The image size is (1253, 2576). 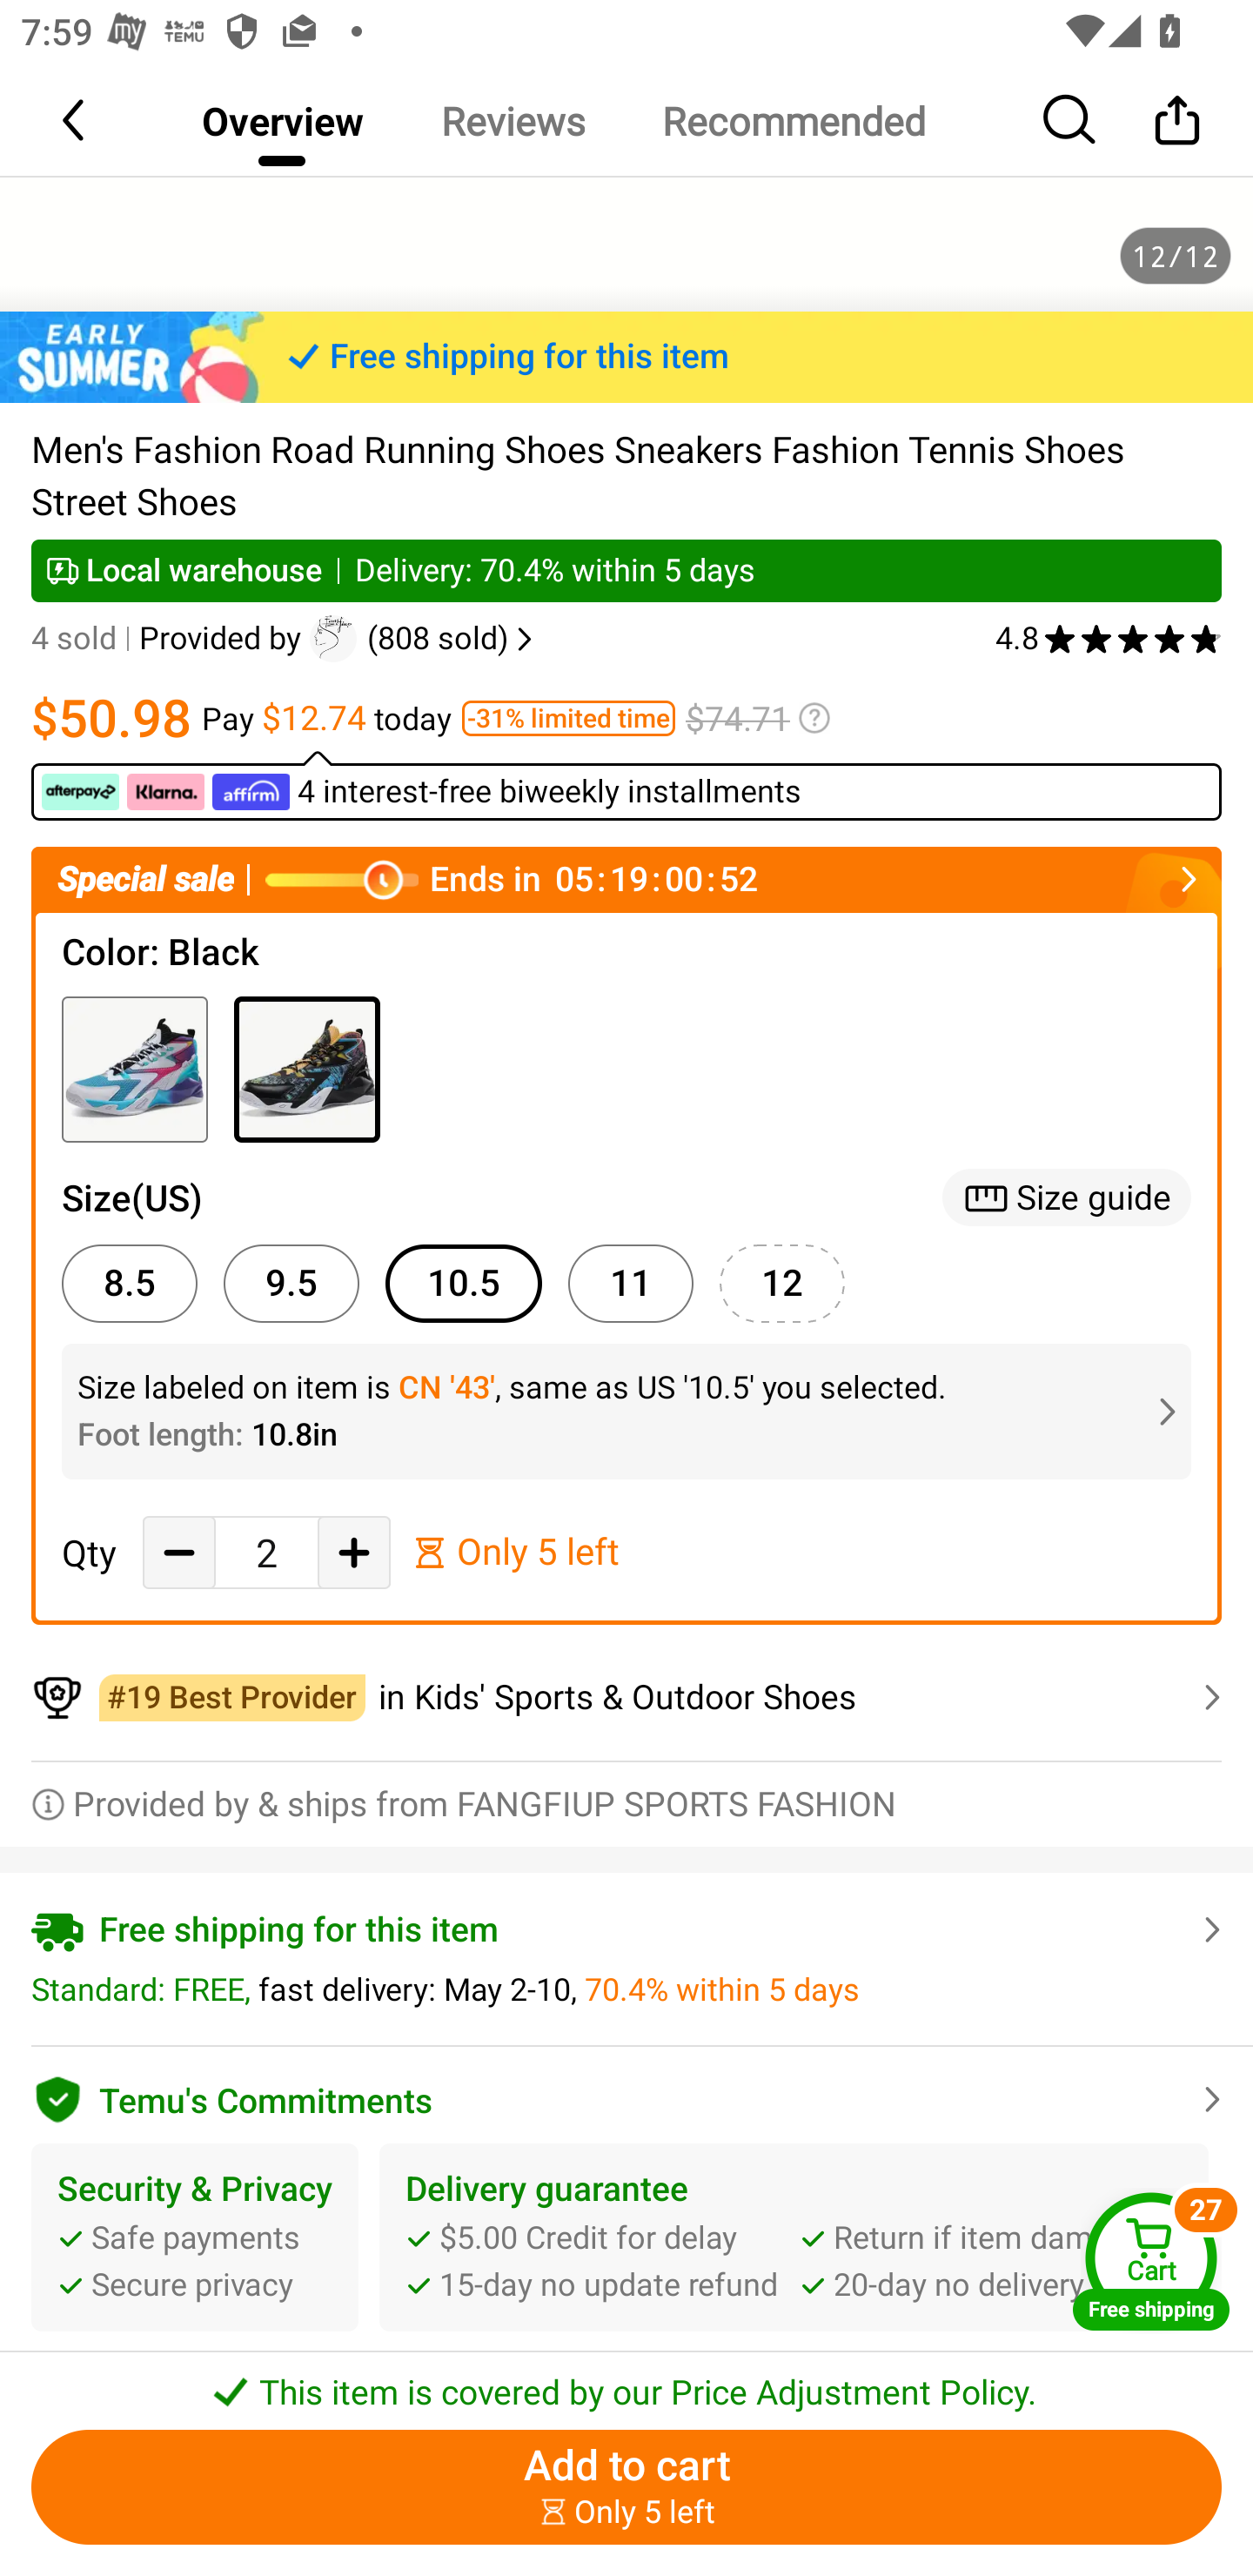 What do you see at coordinates (626, 2487) in the screenshot?
I see `Add to cart ￼￼Only 5 left` at bounding box center [626, 2487].